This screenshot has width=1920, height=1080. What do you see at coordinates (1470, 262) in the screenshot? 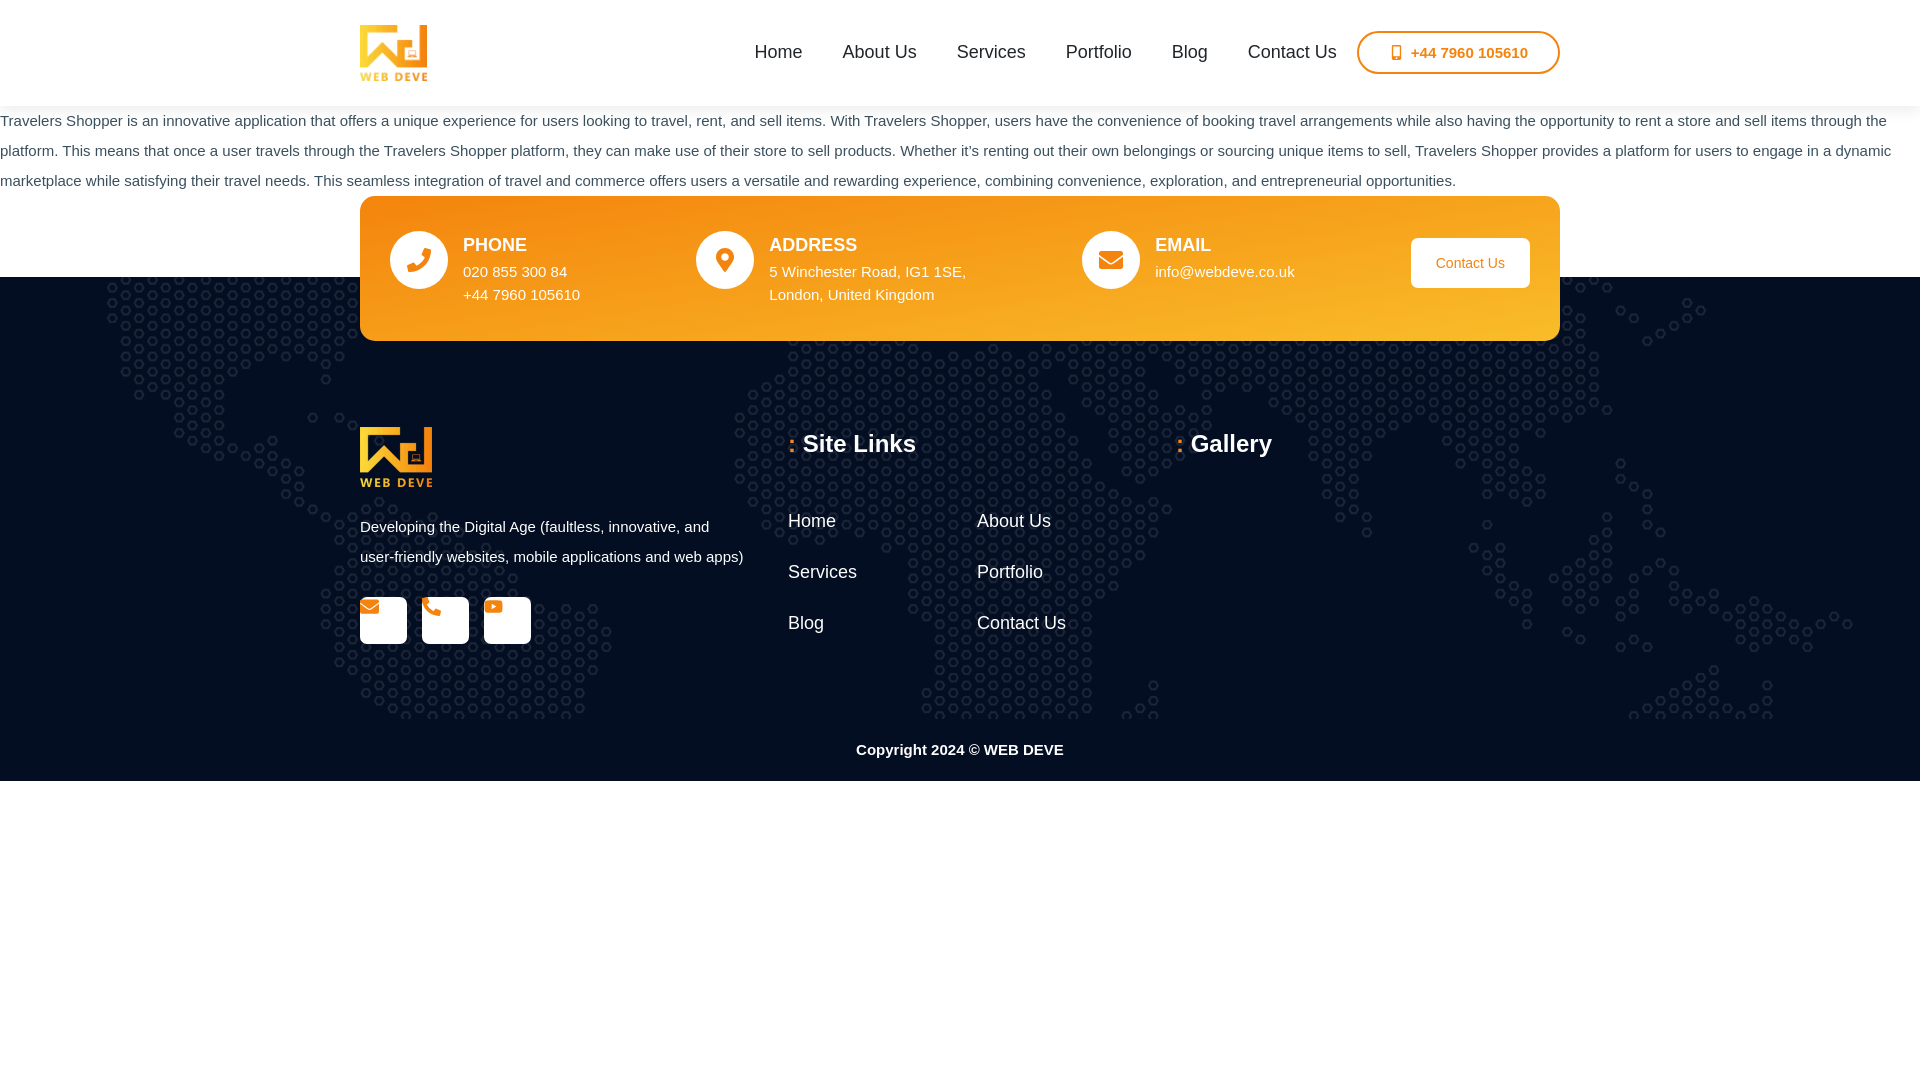
I see `Contact Us` at bounding box center [1470, 262].